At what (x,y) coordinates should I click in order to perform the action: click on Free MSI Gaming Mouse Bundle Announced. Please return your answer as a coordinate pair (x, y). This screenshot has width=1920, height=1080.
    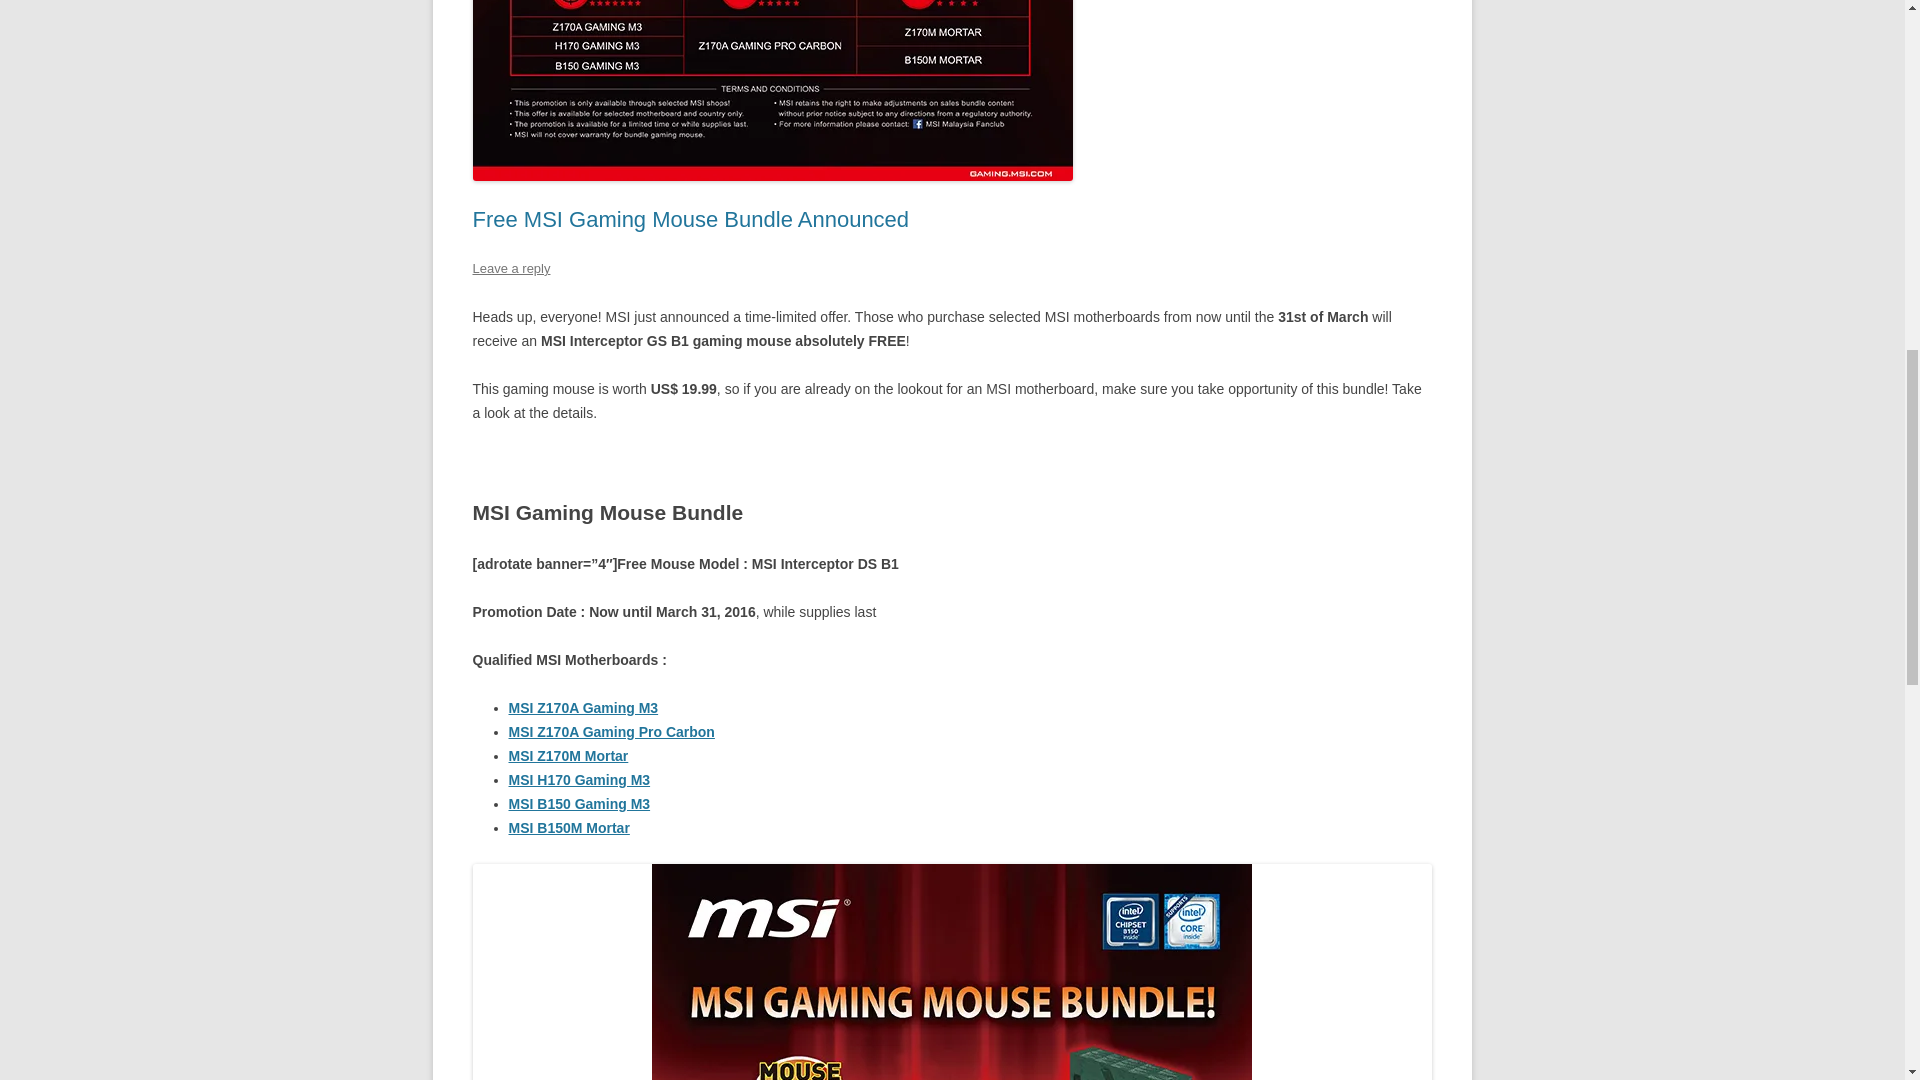
    Looking at the image, I should click on (690, 220).